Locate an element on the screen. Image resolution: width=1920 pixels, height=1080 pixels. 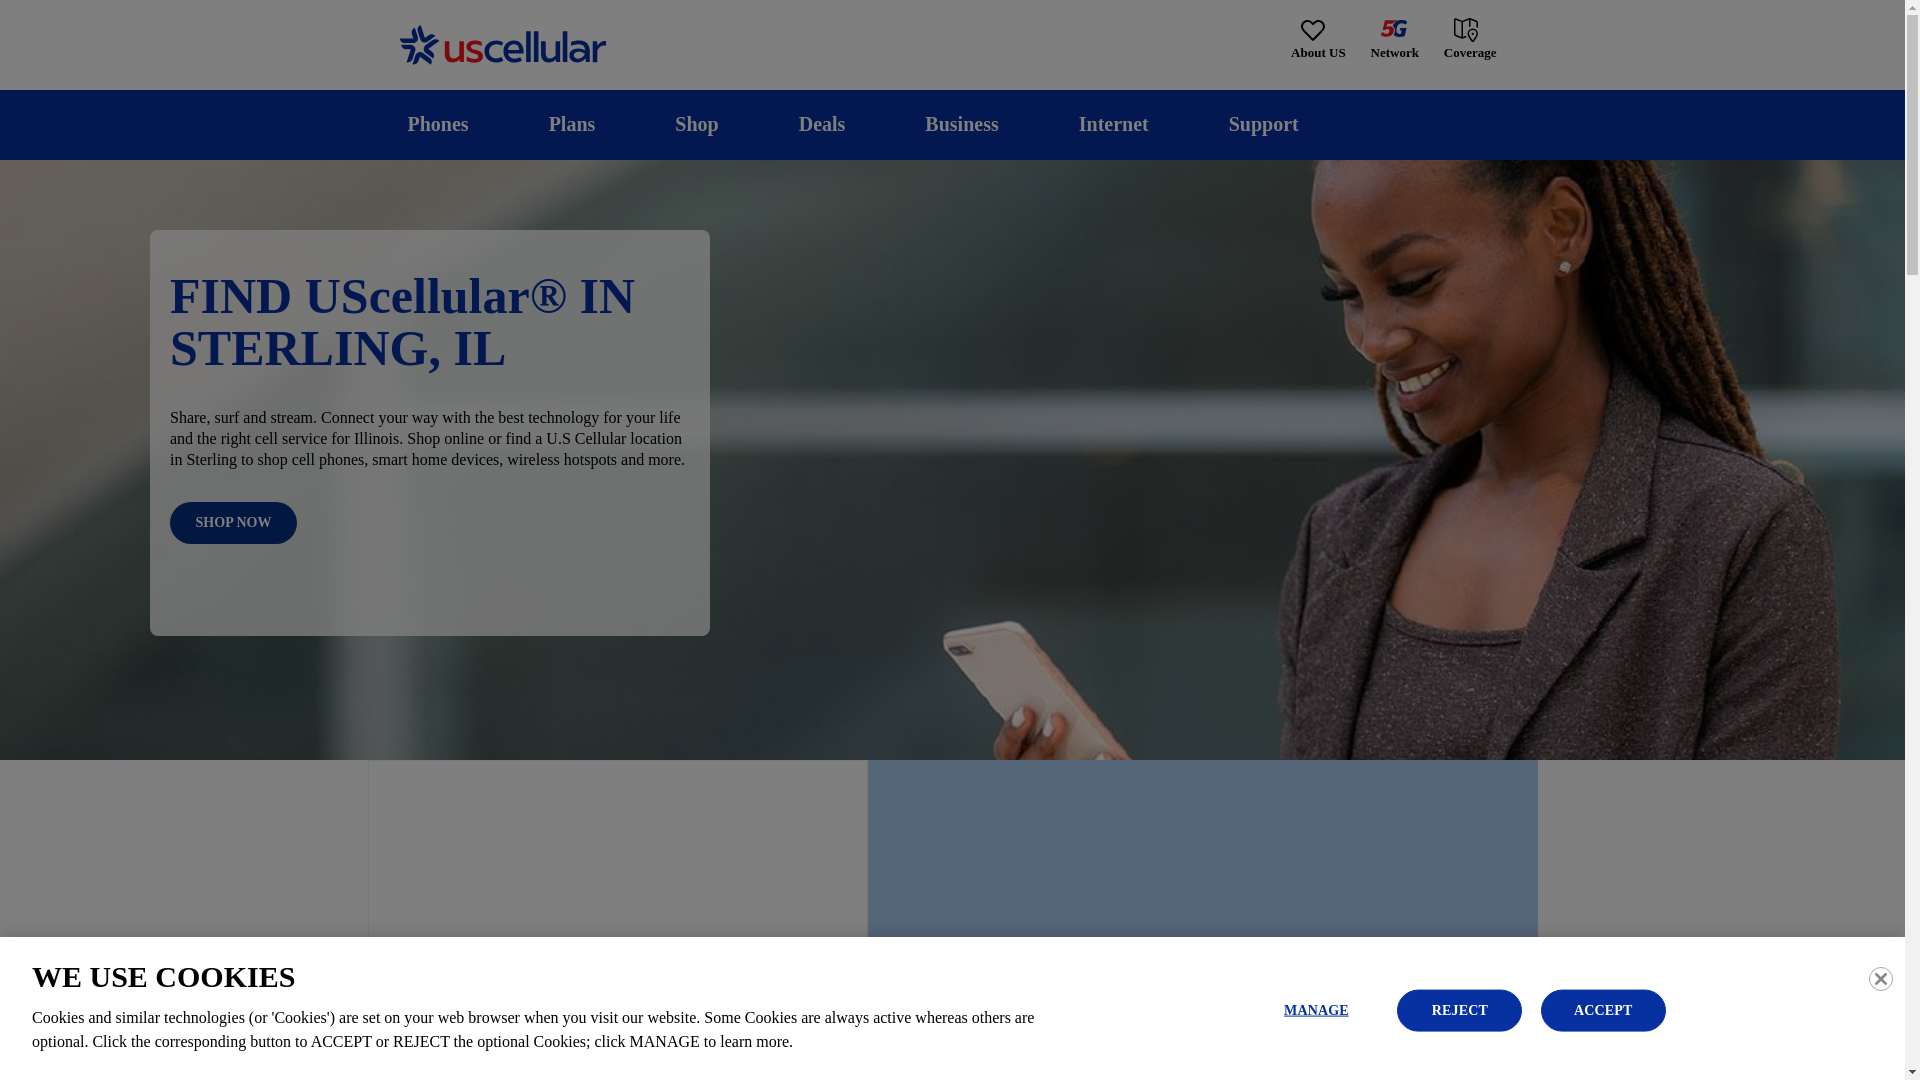
Coverage is located at coordinates (1471, 38).